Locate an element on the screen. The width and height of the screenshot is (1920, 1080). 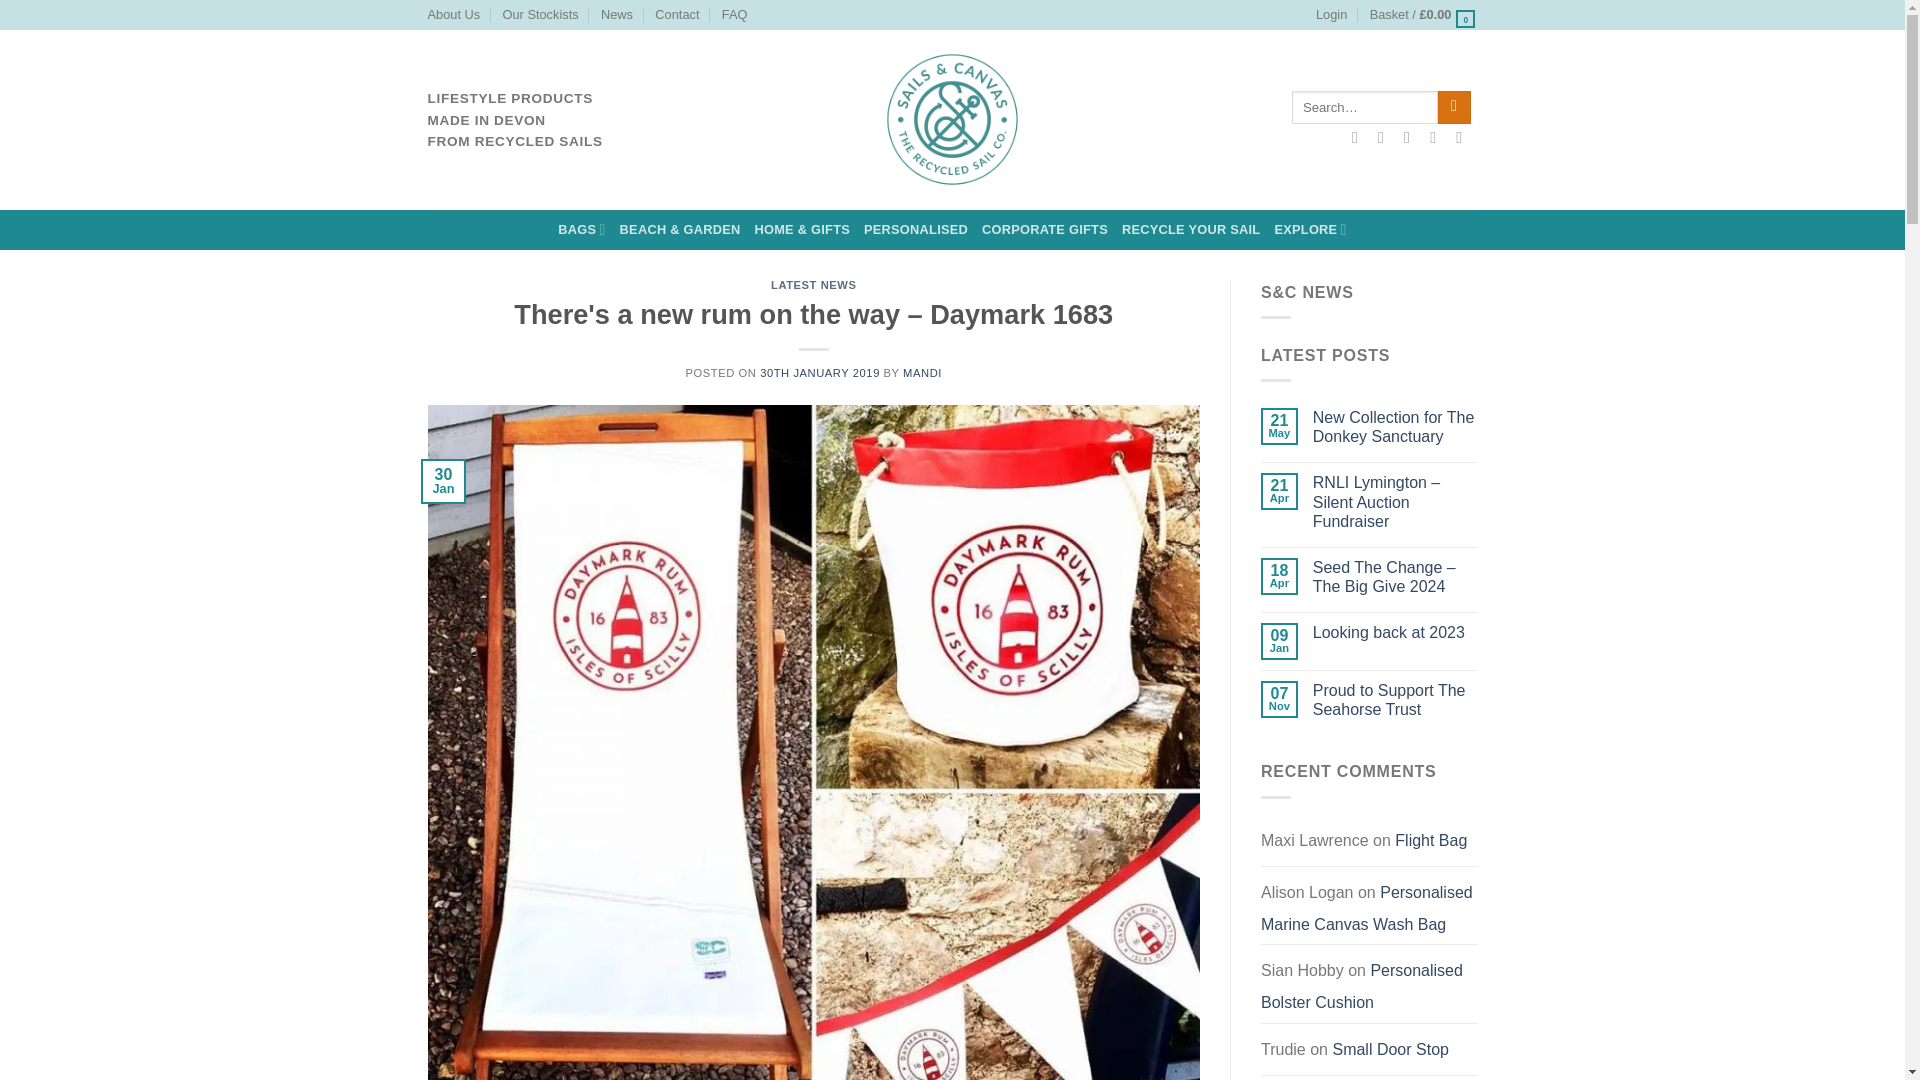
MANDI is located at coordinates (922, 373).